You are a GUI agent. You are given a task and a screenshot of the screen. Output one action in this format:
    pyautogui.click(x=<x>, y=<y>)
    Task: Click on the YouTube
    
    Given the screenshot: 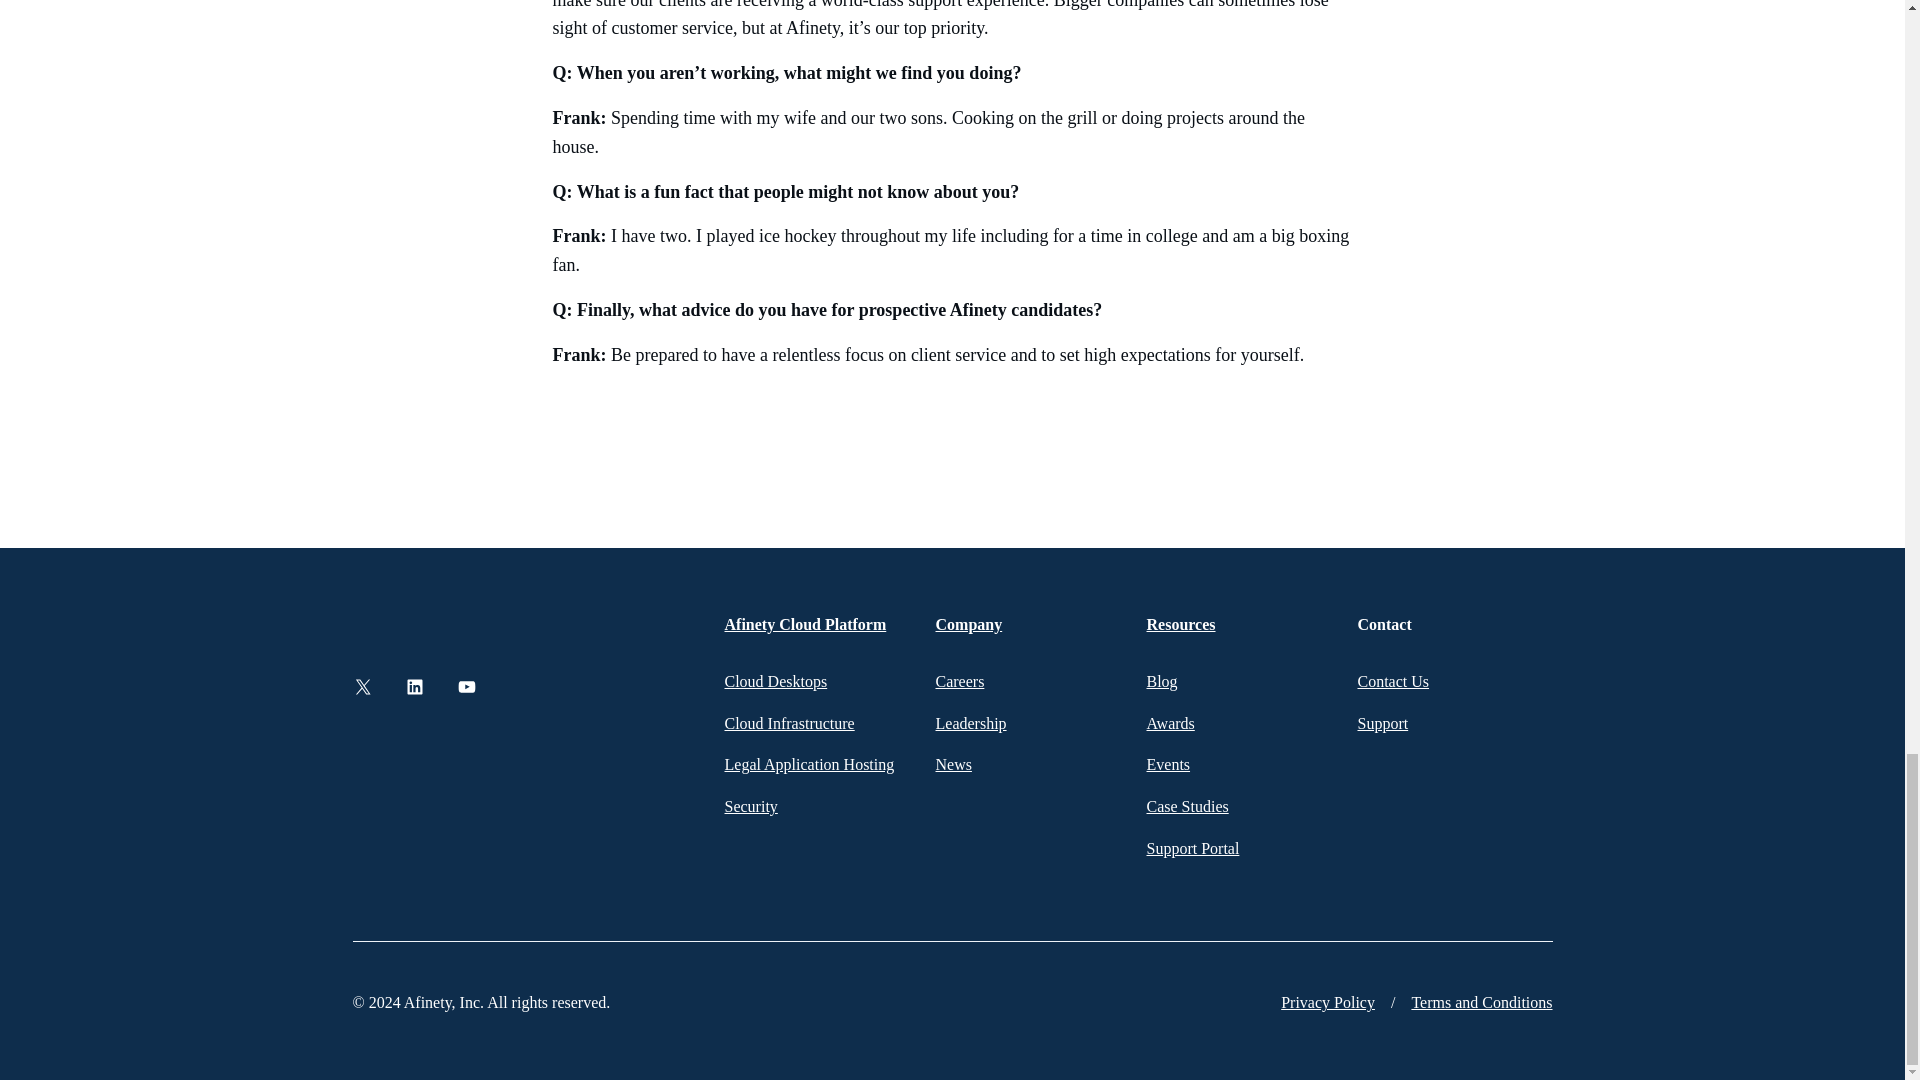 What is the action you would take?
    pyautogui.click(x=466, y=686)
    